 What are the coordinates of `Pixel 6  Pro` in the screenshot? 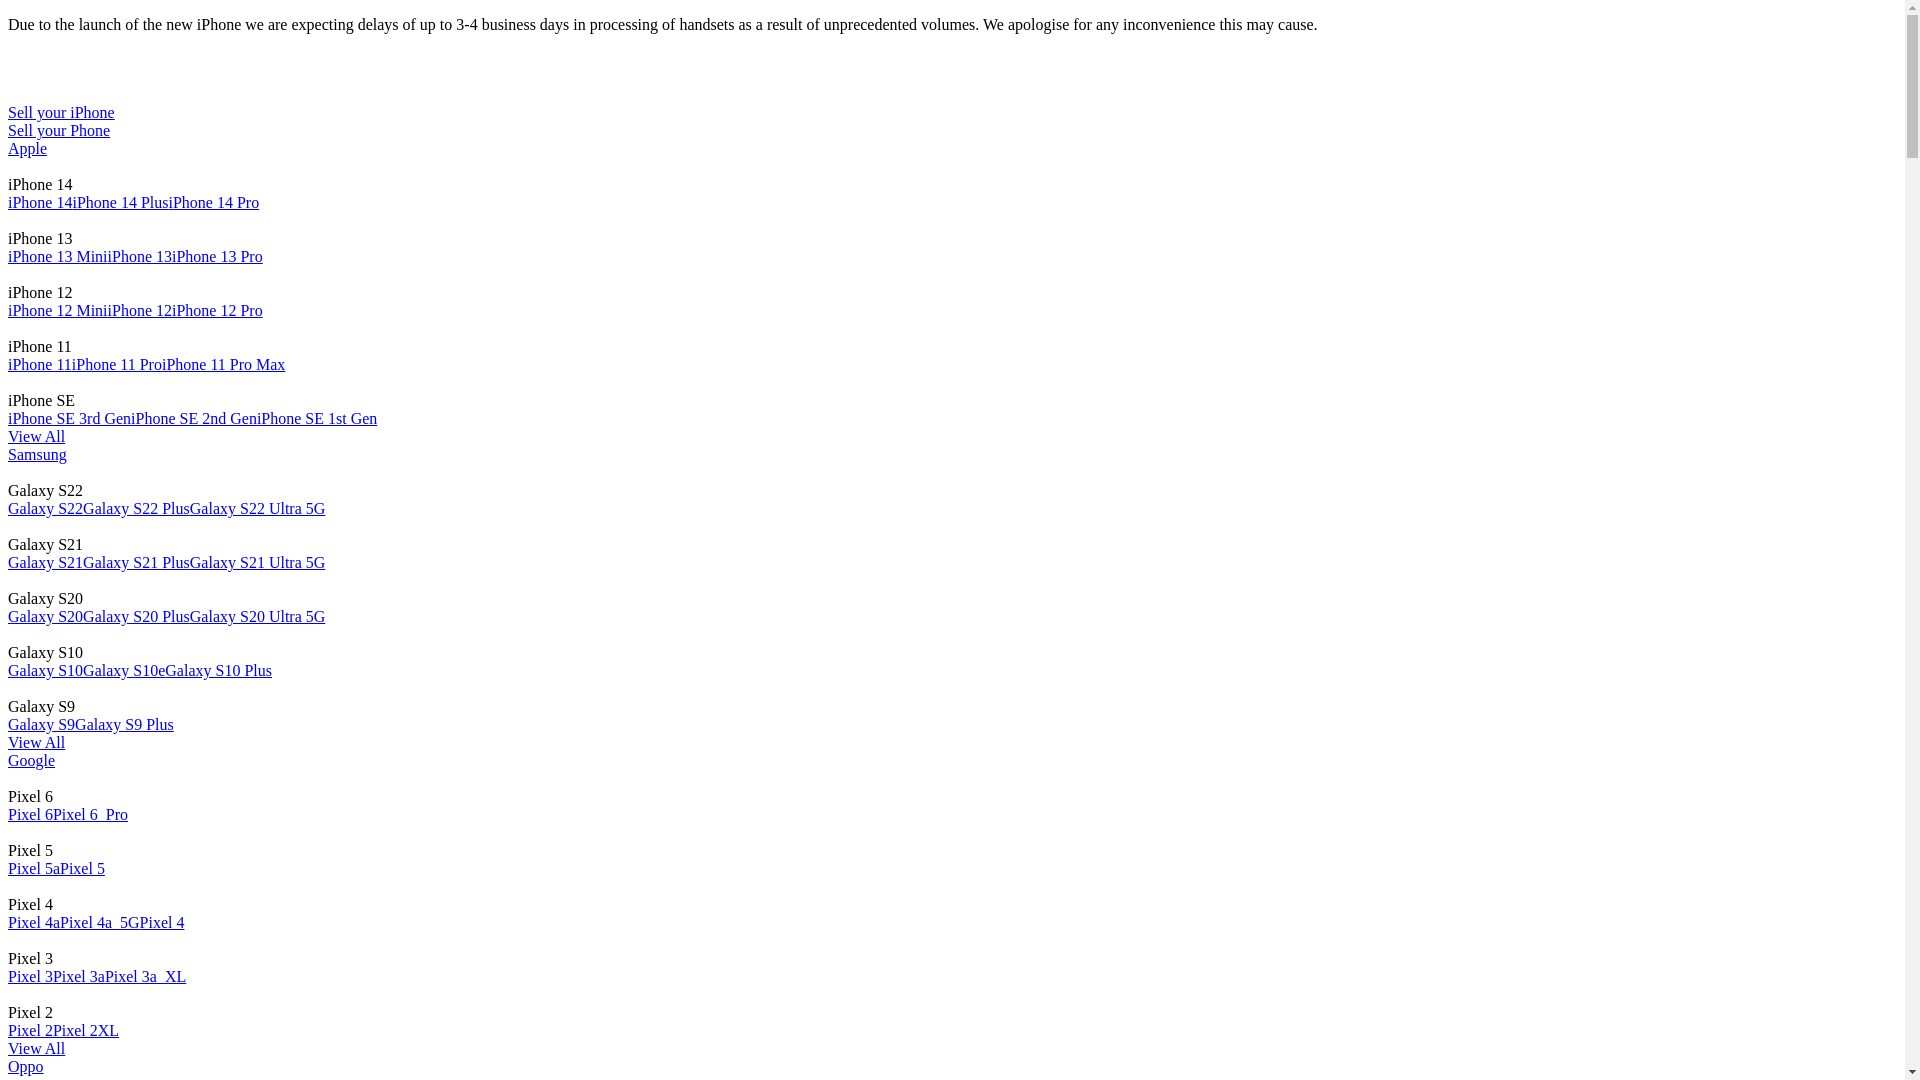 It's located at (90, 814).